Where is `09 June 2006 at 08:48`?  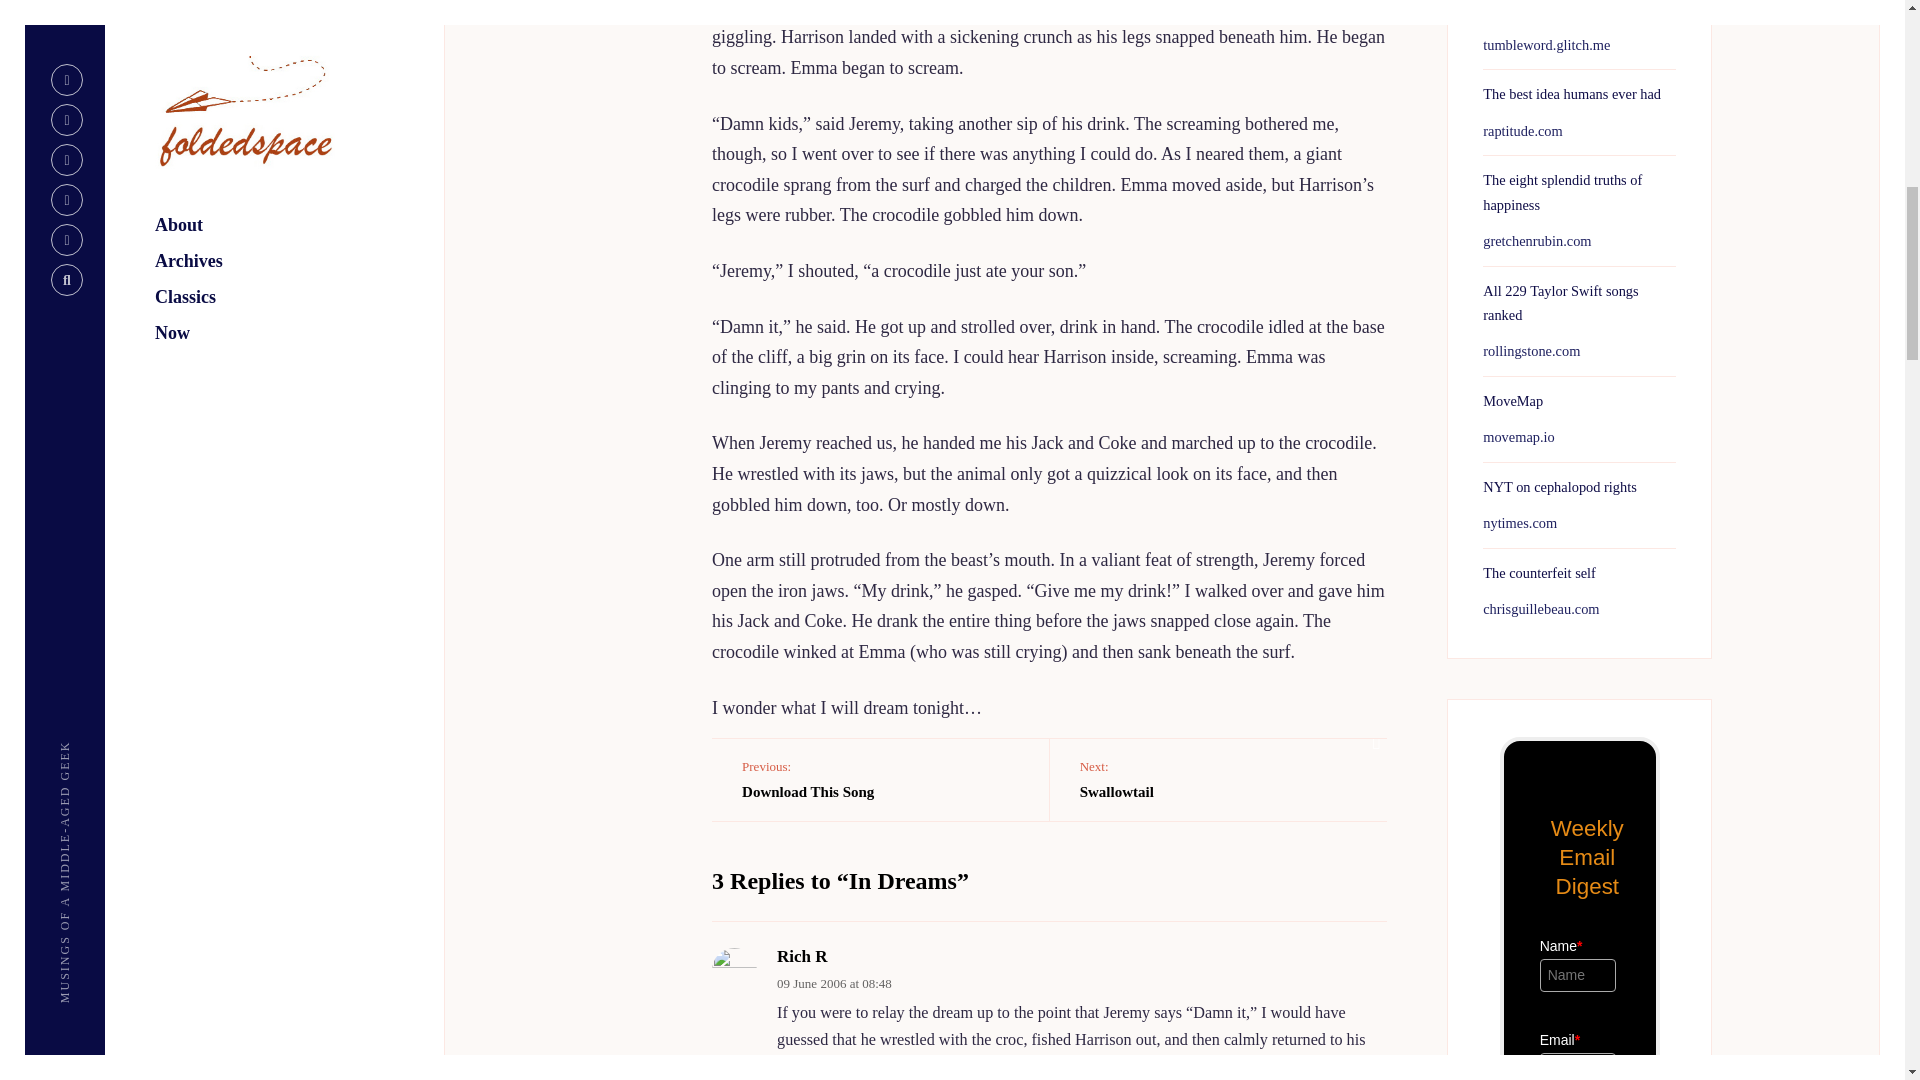 09 June 2006 at 08:48 is located at coordinates (834, 984).